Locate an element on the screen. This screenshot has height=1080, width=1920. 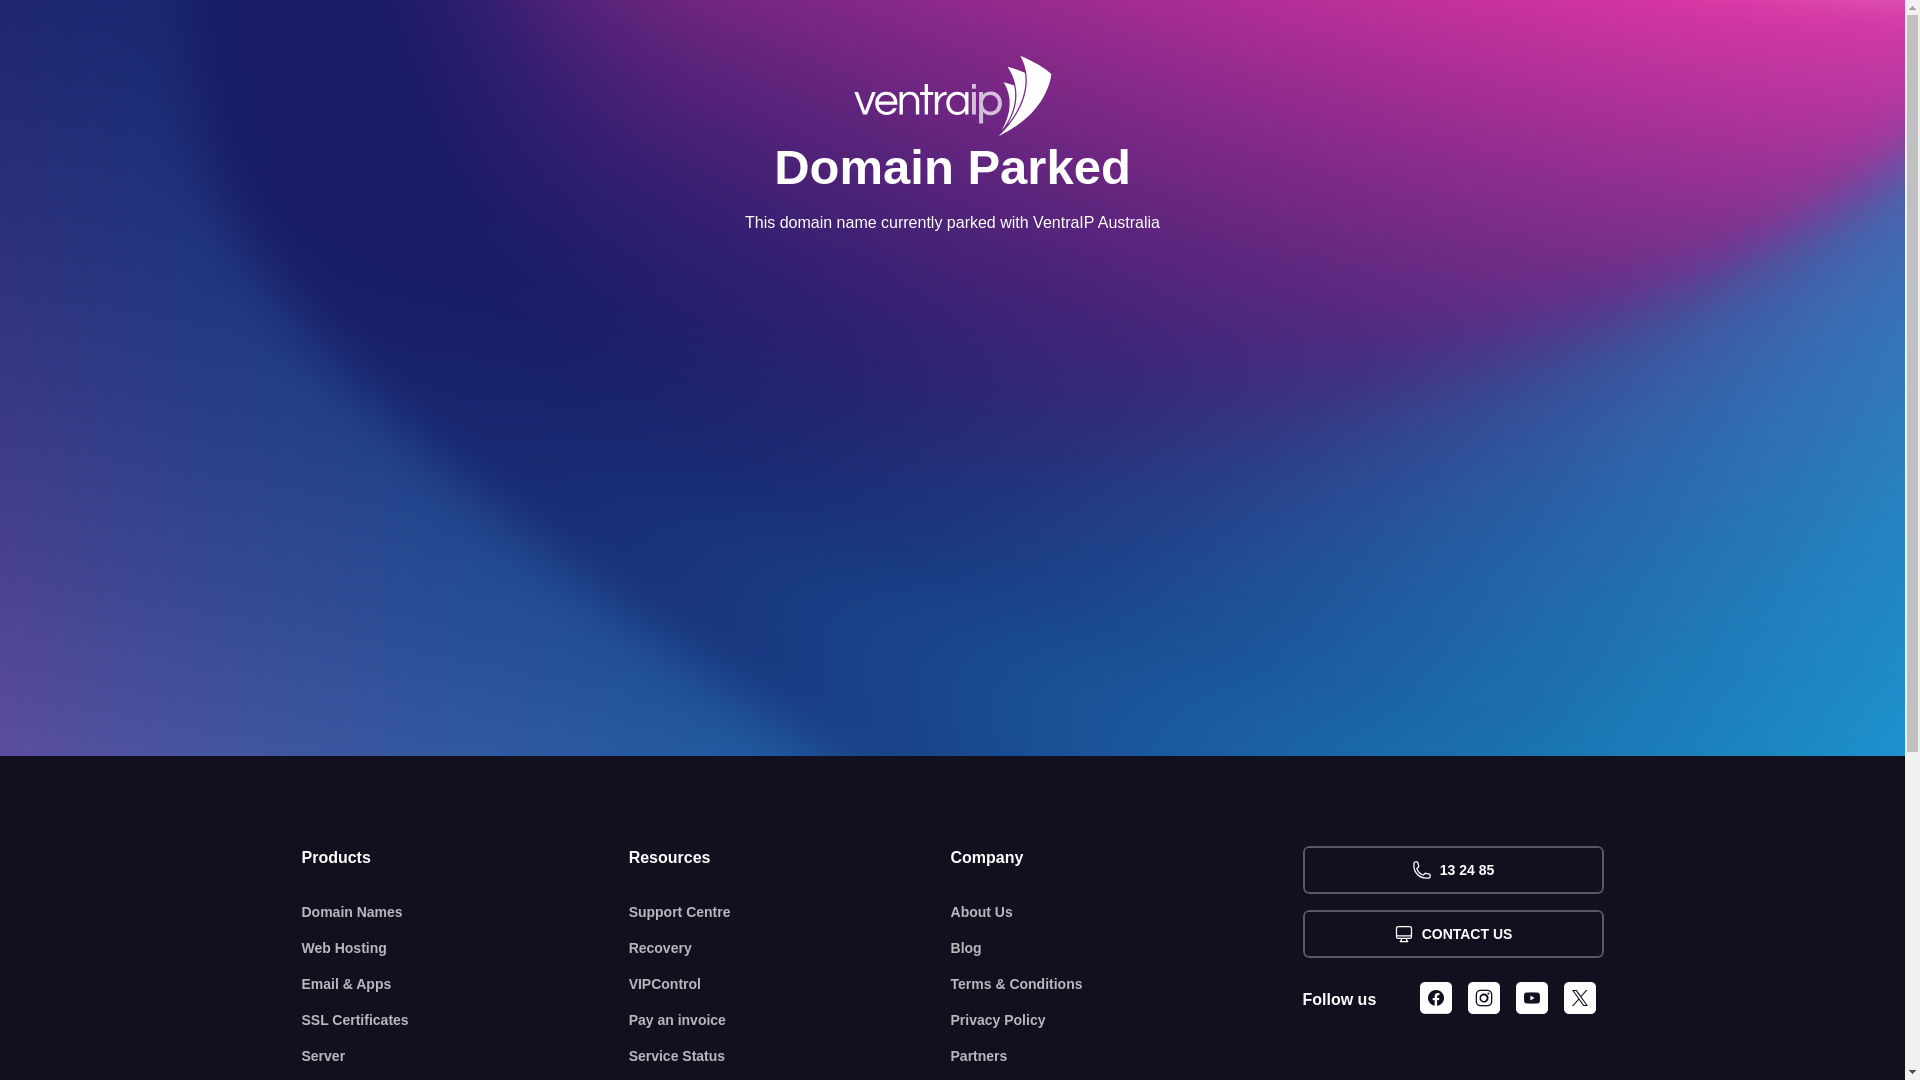
VIPControl is located at coordinates (790, 984).